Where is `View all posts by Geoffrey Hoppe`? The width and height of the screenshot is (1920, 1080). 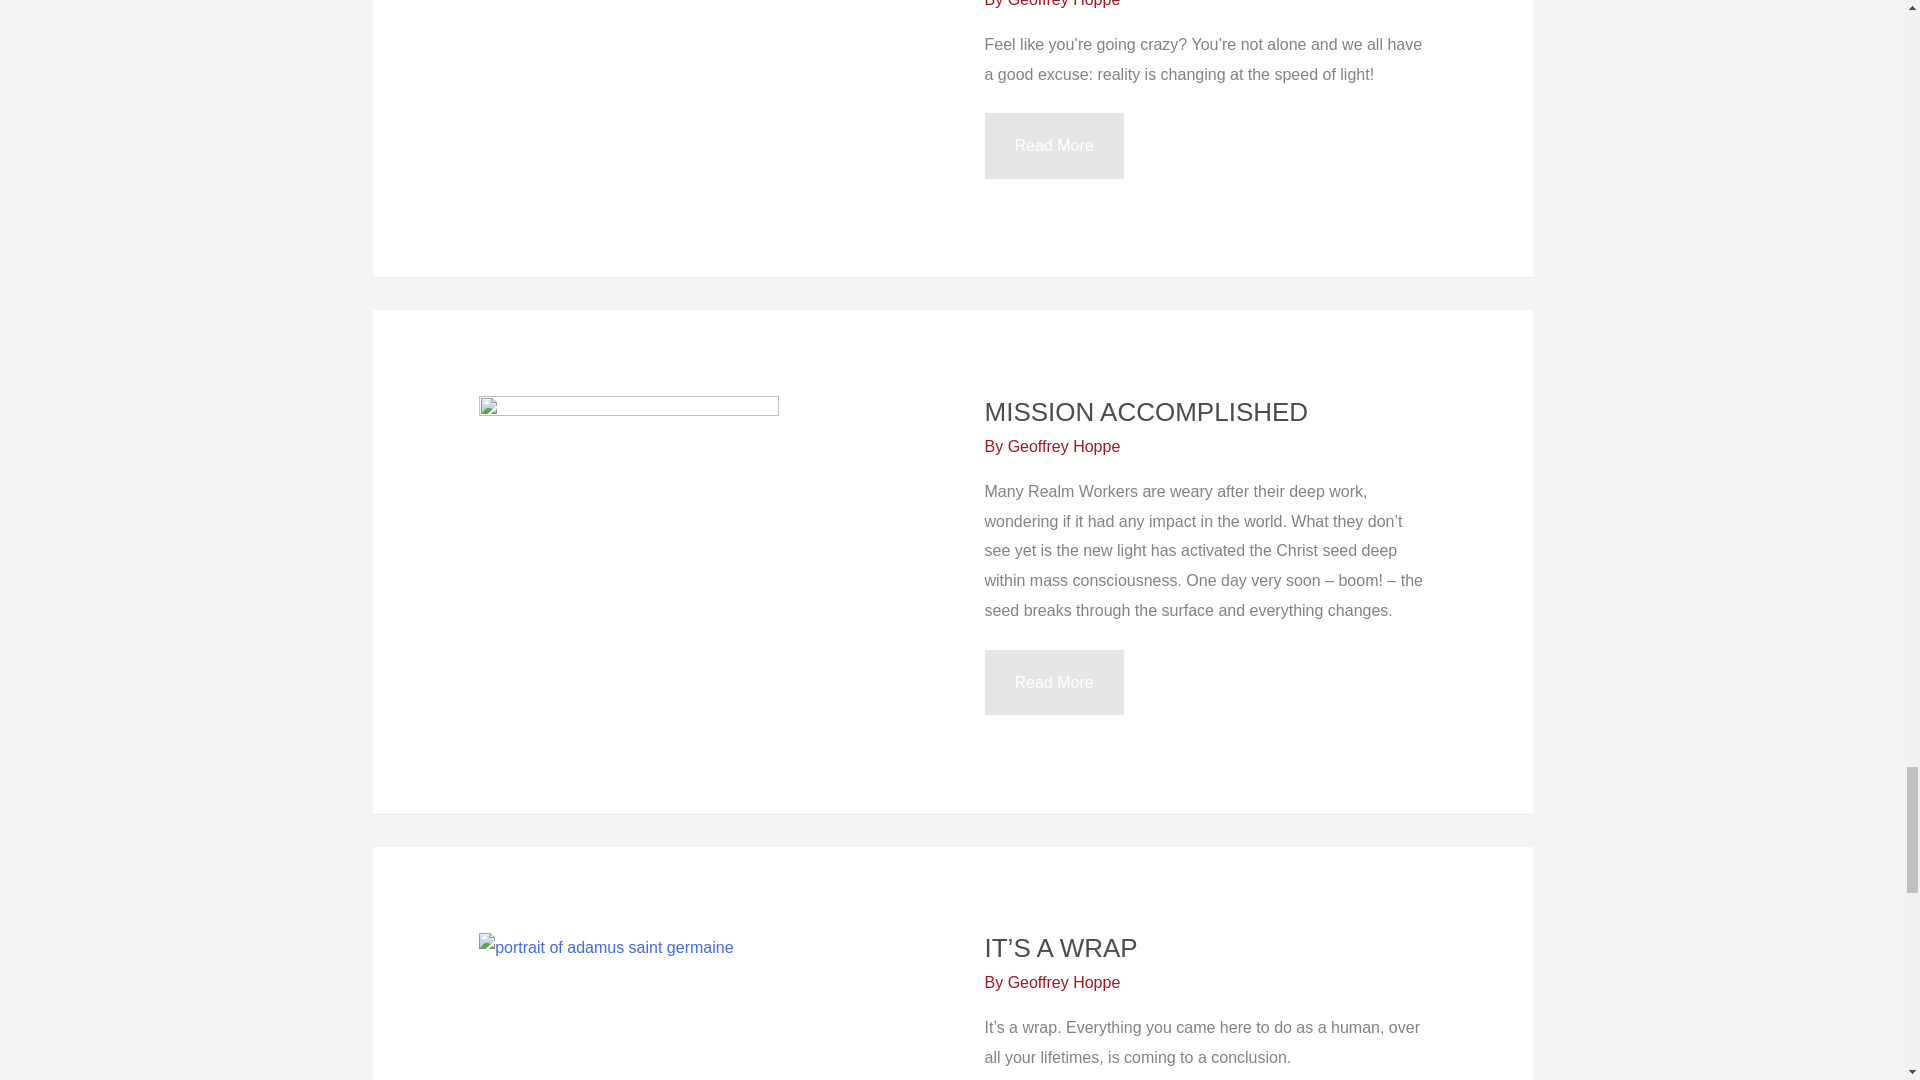
View all posts by Geoffrey Hoppe is located at coordinates (1064, 4).